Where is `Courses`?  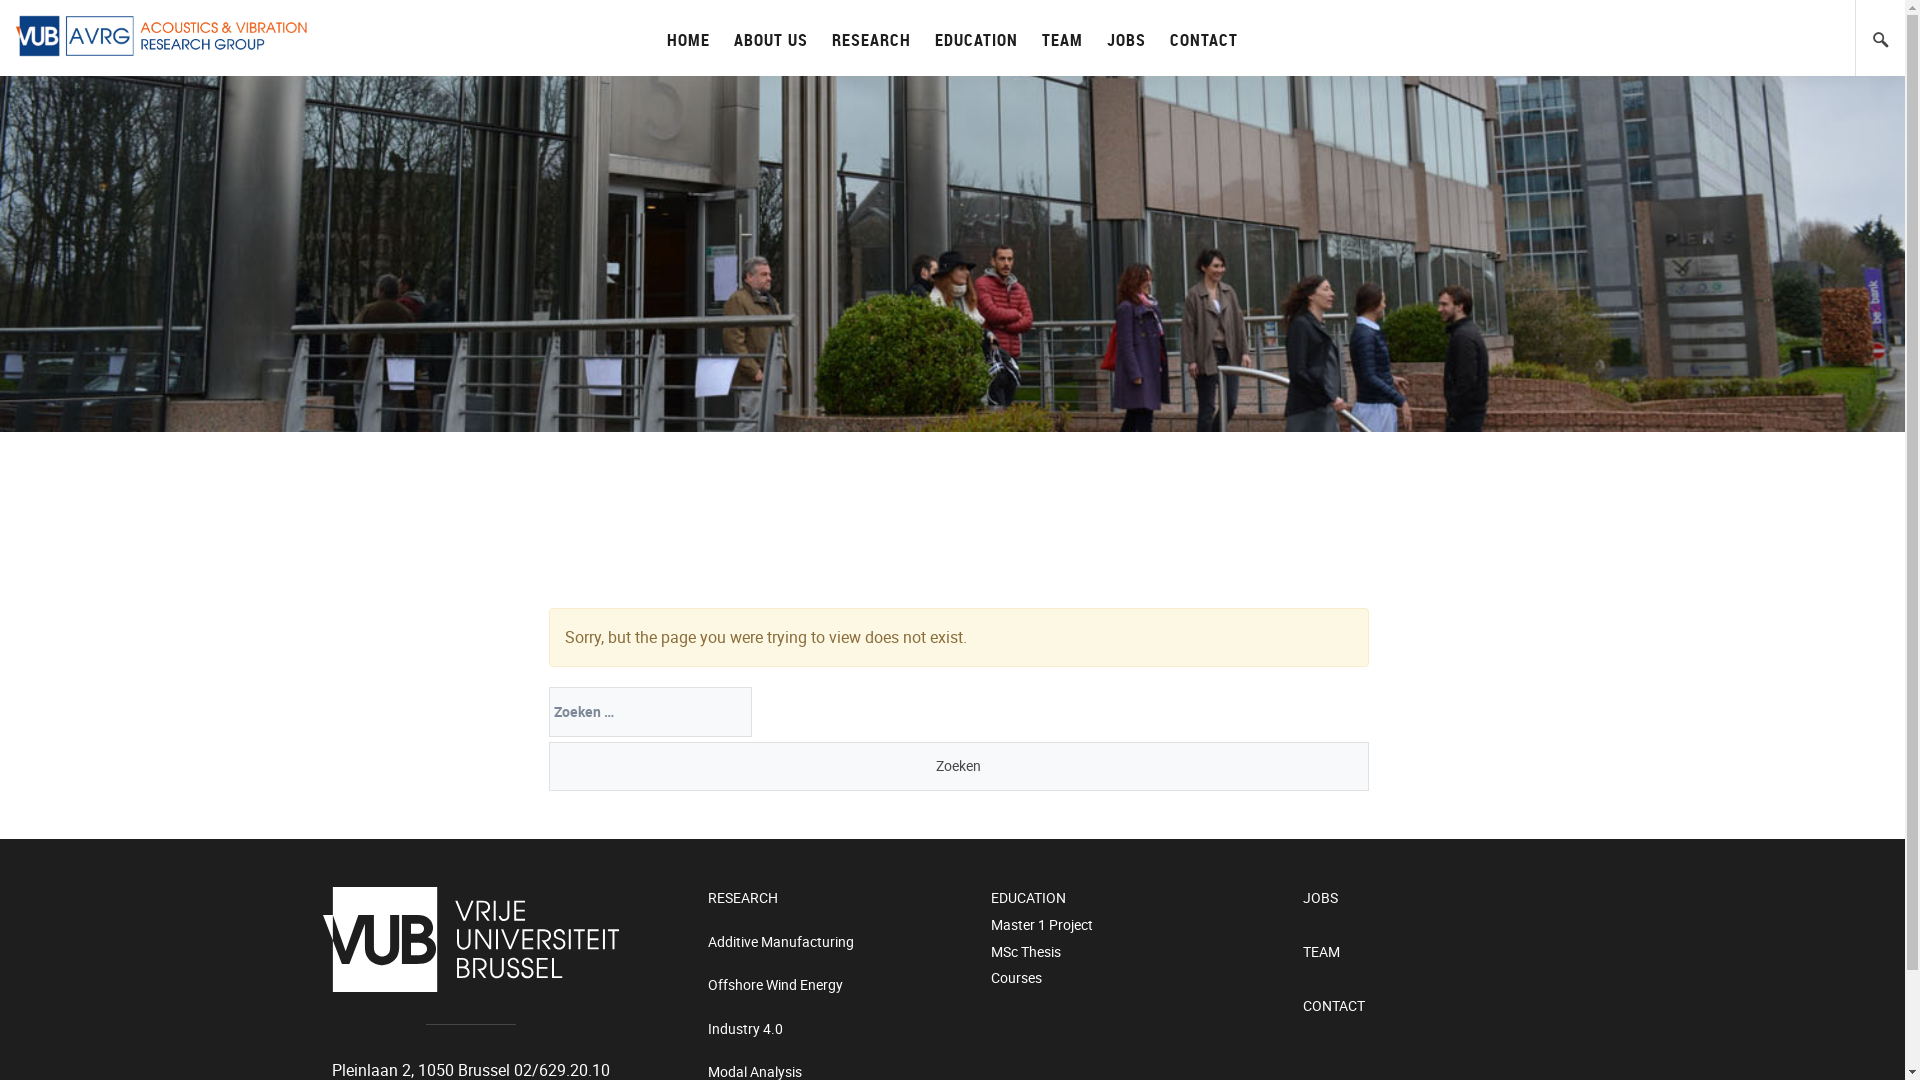
Courses is located at coordinates (1138, 980).